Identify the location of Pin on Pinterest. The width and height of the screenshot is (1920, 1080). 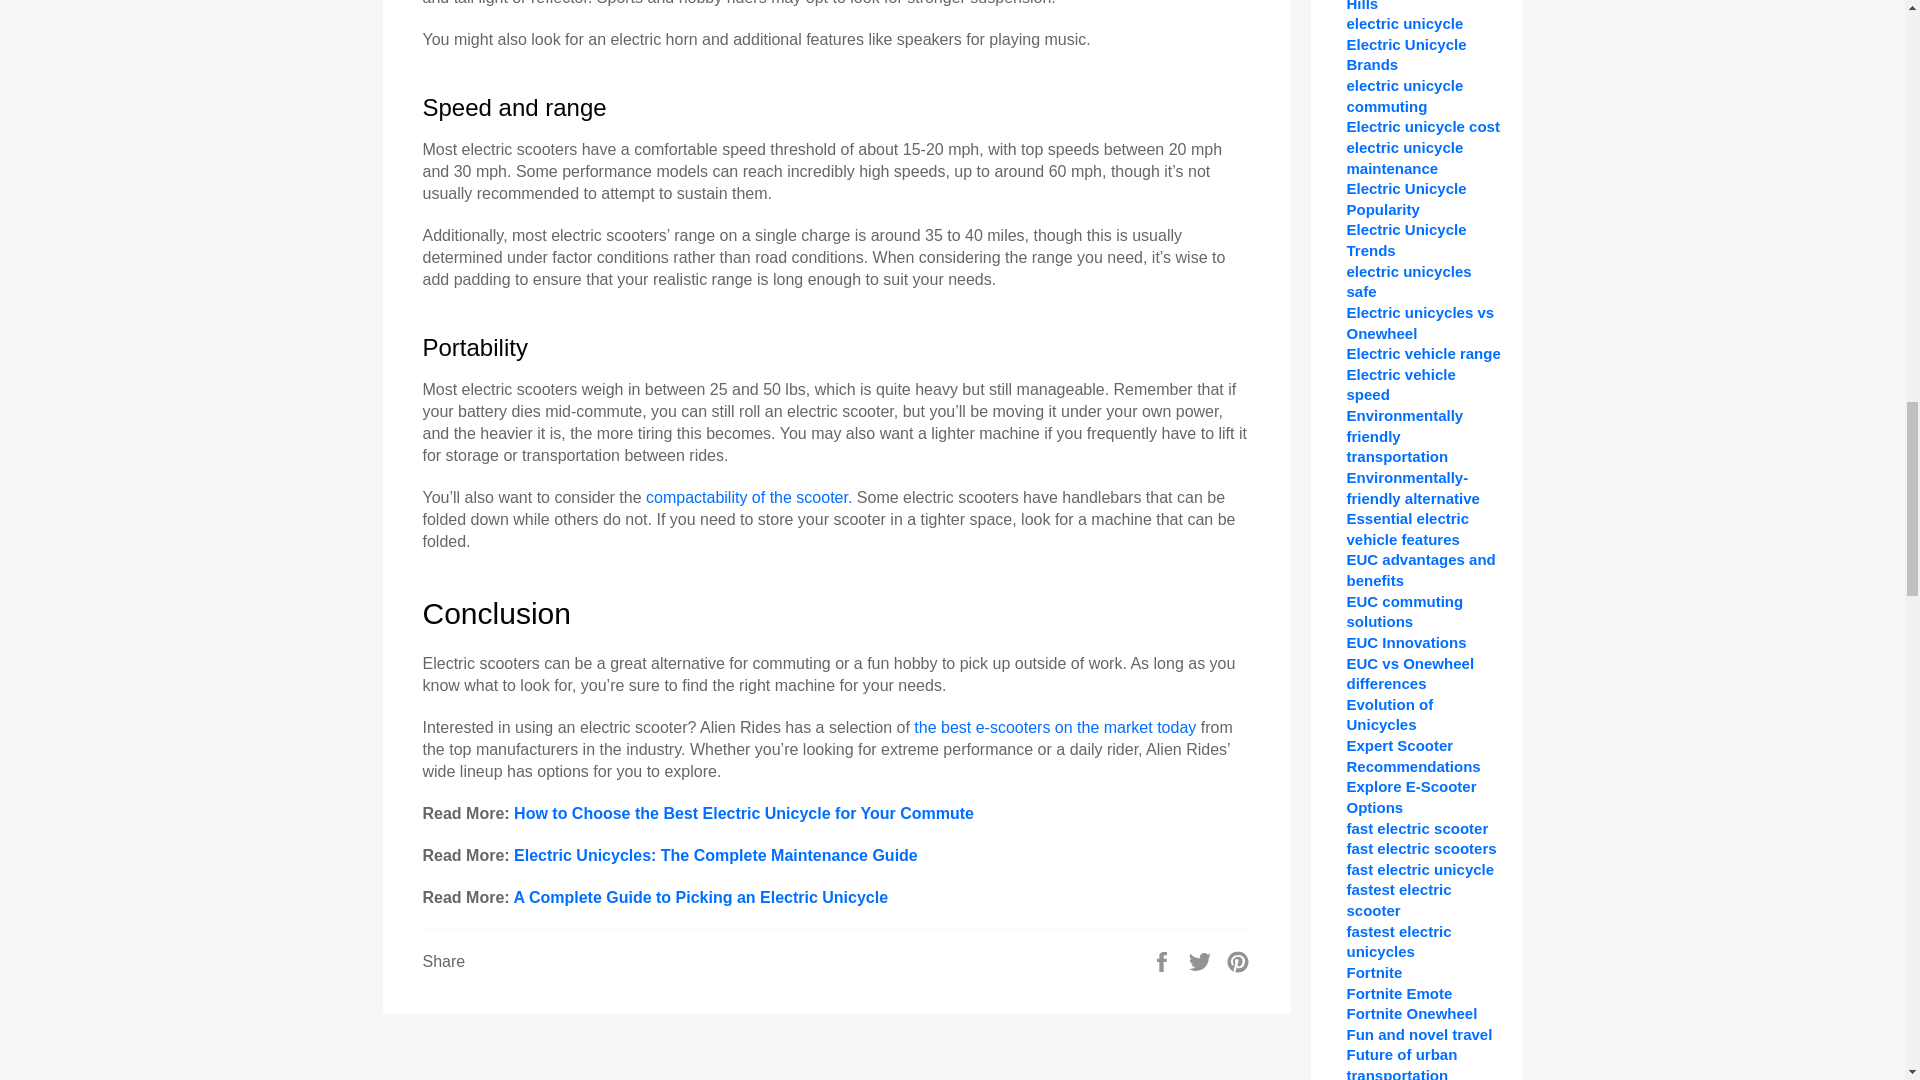
(1238, 960).